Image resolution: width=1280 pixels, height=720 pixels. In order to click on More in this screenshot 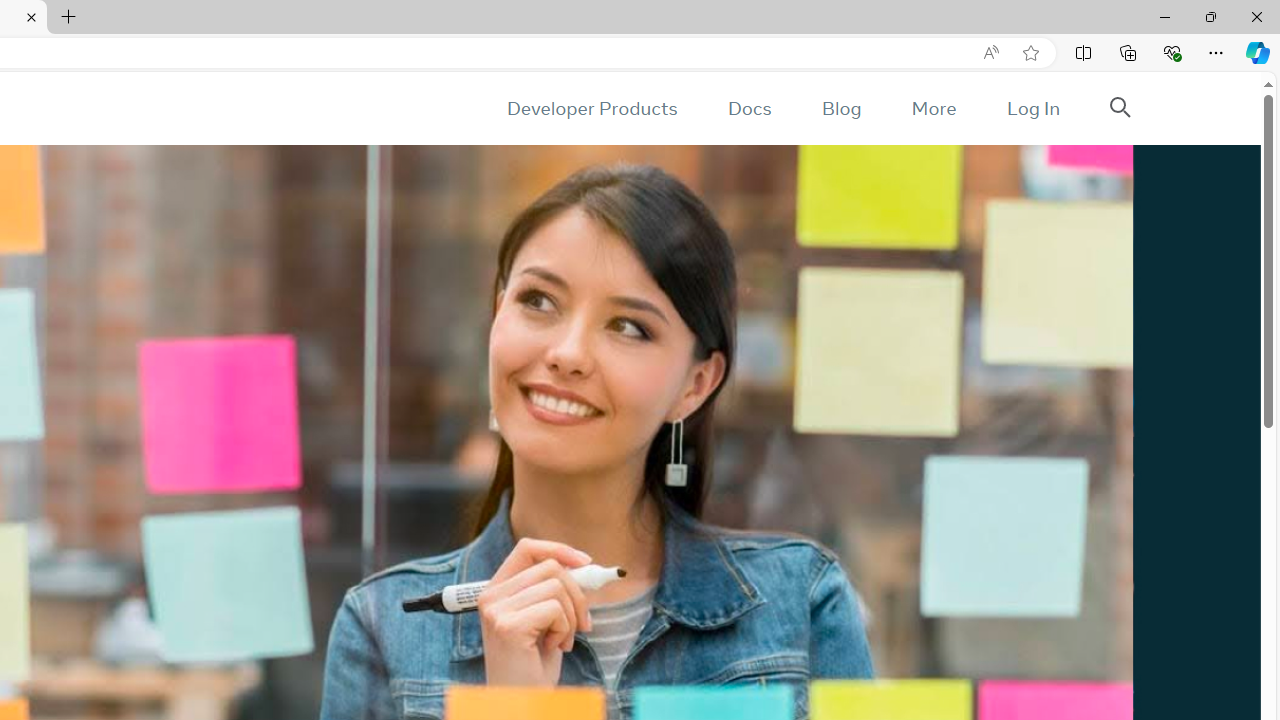, I will do `click(933, 108)`.